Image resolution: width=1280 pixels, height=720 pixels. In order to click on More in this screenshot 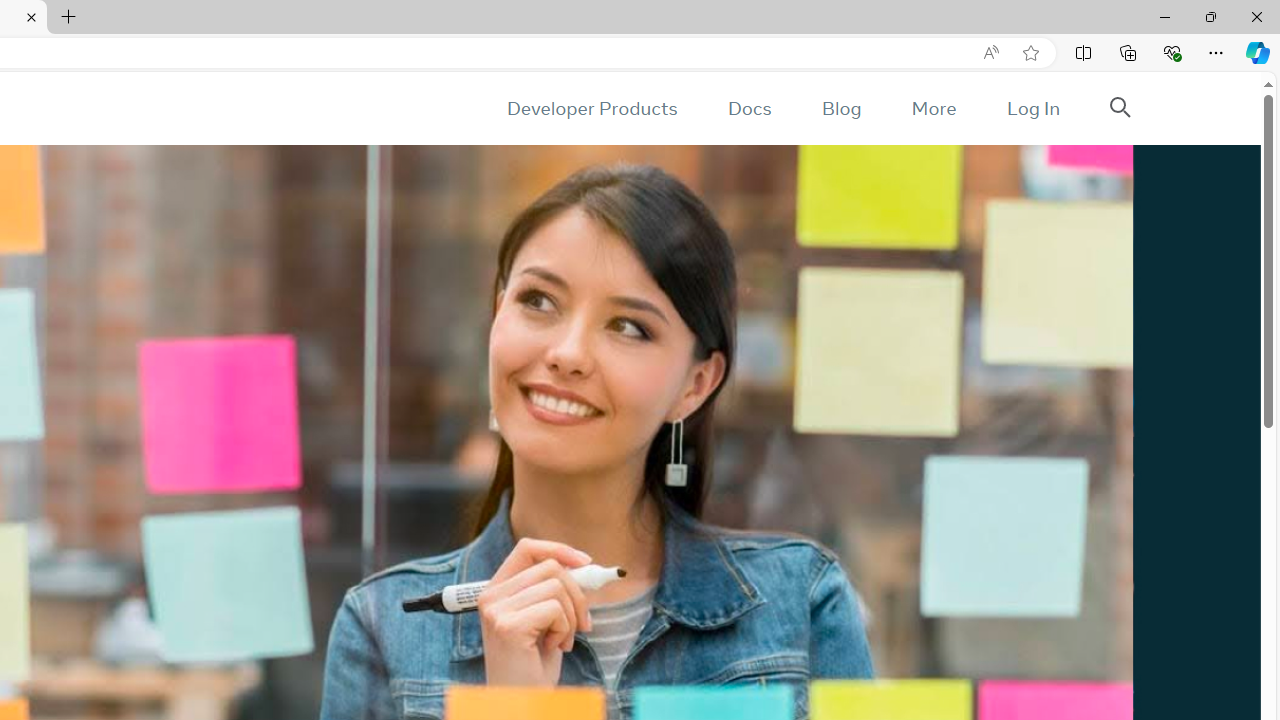, I will do `click(933, 108)`.